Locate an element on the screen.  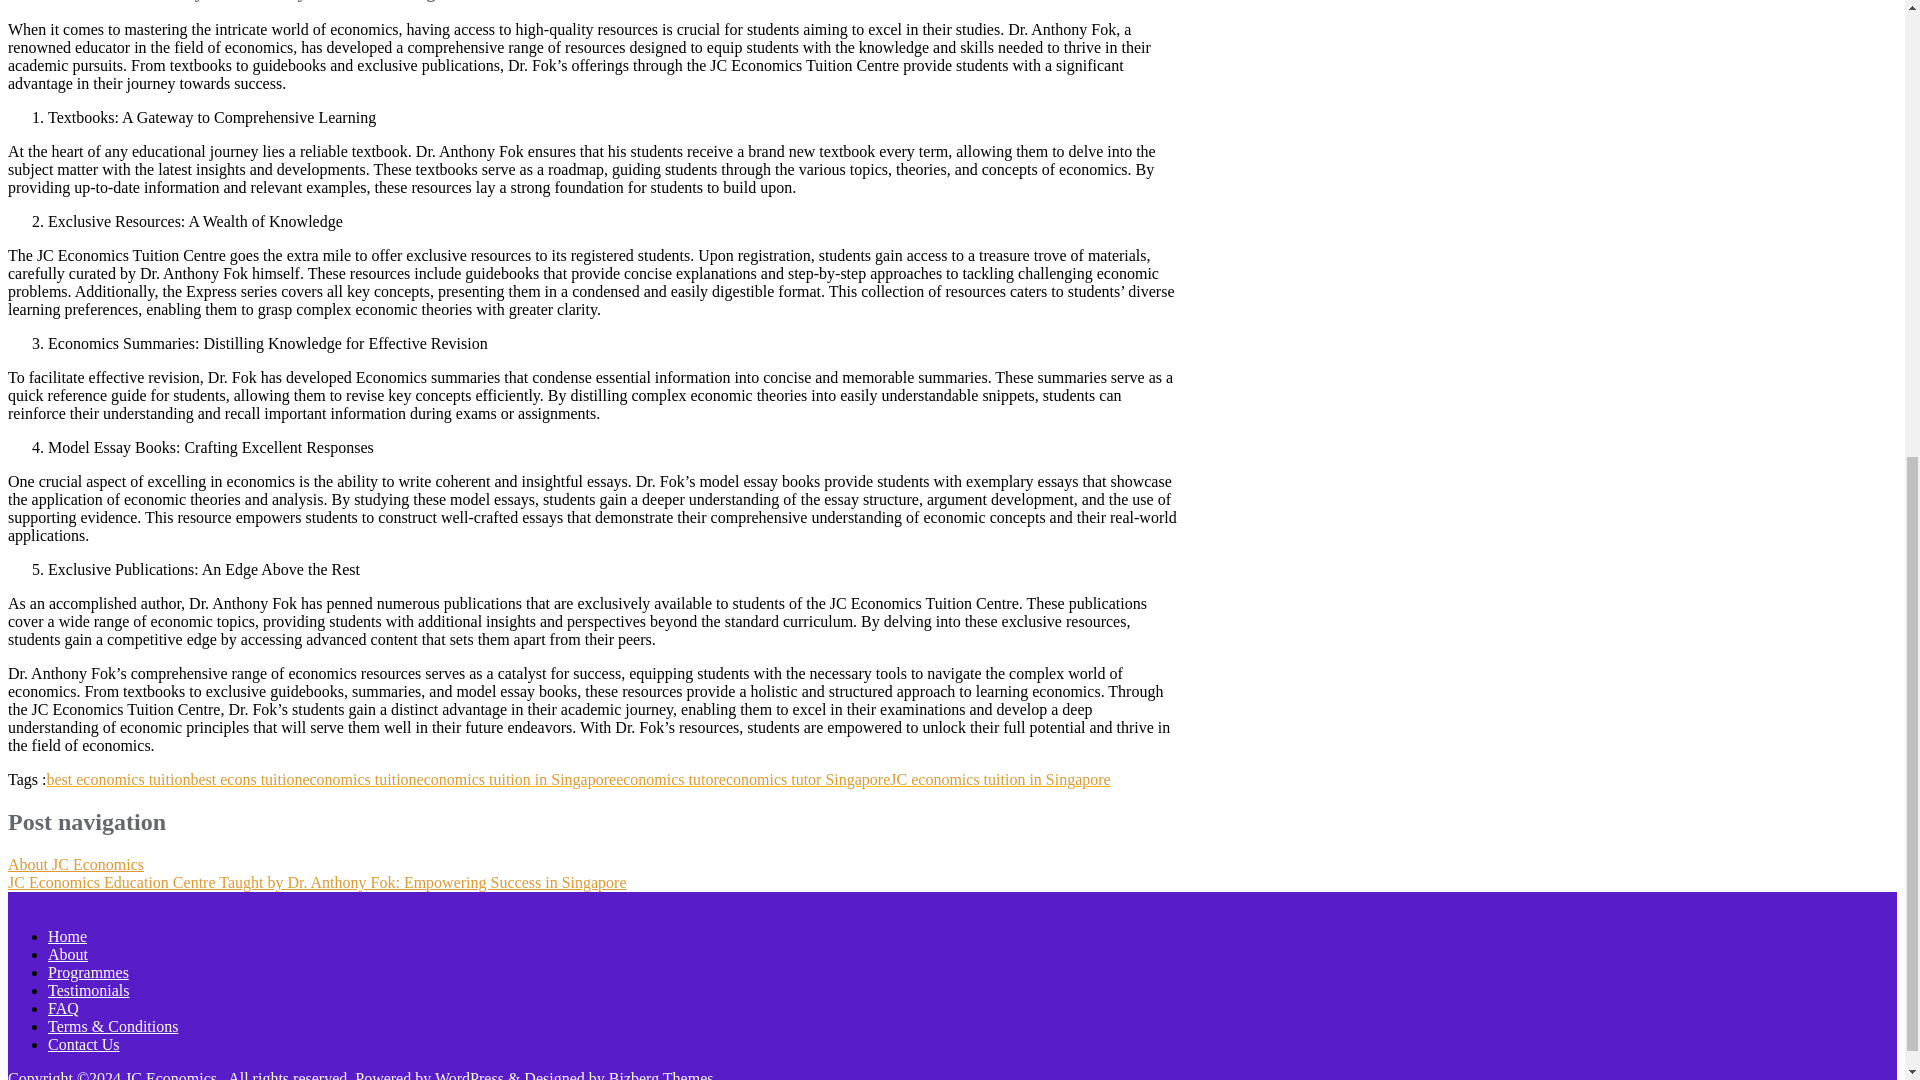
Testimonials is located at coordinates (89, 990).